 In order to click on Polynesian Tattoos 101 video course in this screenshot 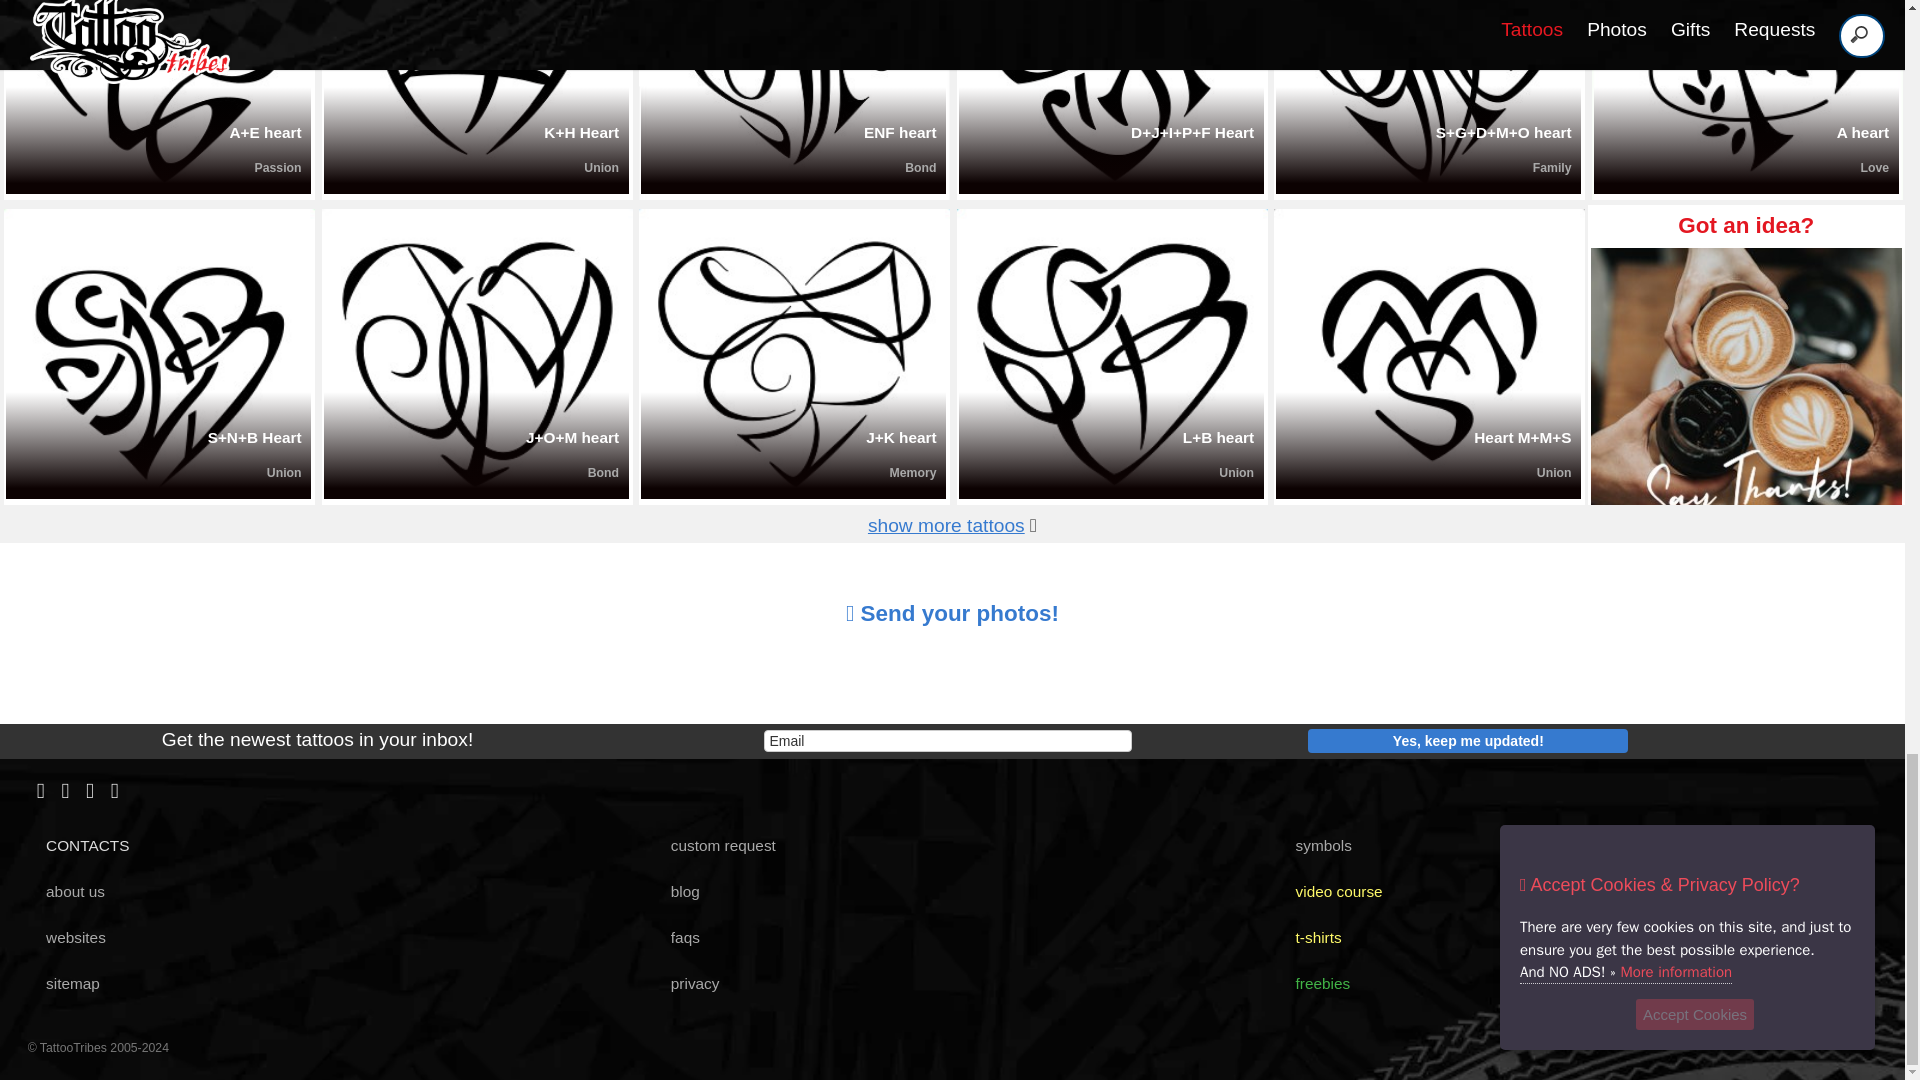, I will do `click(1331, 891)`.